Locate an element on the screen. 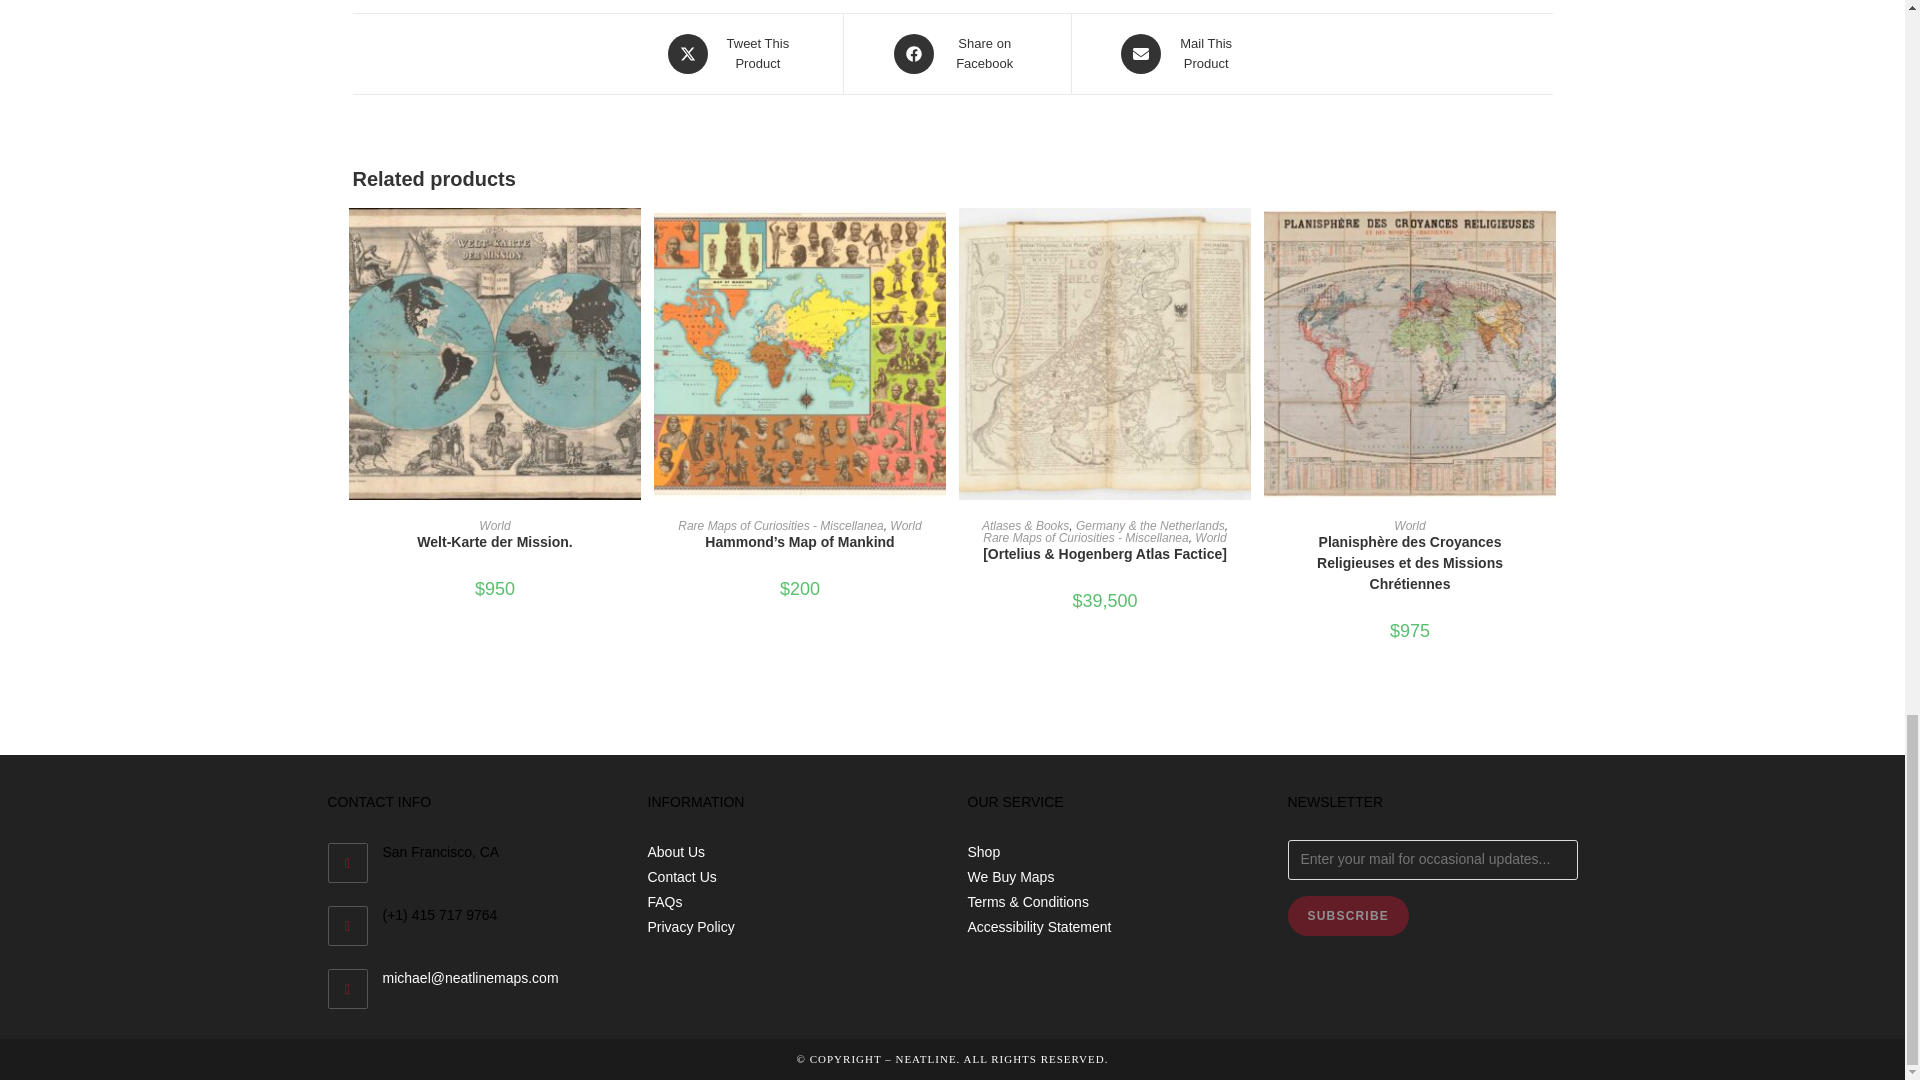 The width and height of the screenshot is (1920, 1080). Rare Maps of Curiosities - Miscellanea is located at coordinates (956, 54).